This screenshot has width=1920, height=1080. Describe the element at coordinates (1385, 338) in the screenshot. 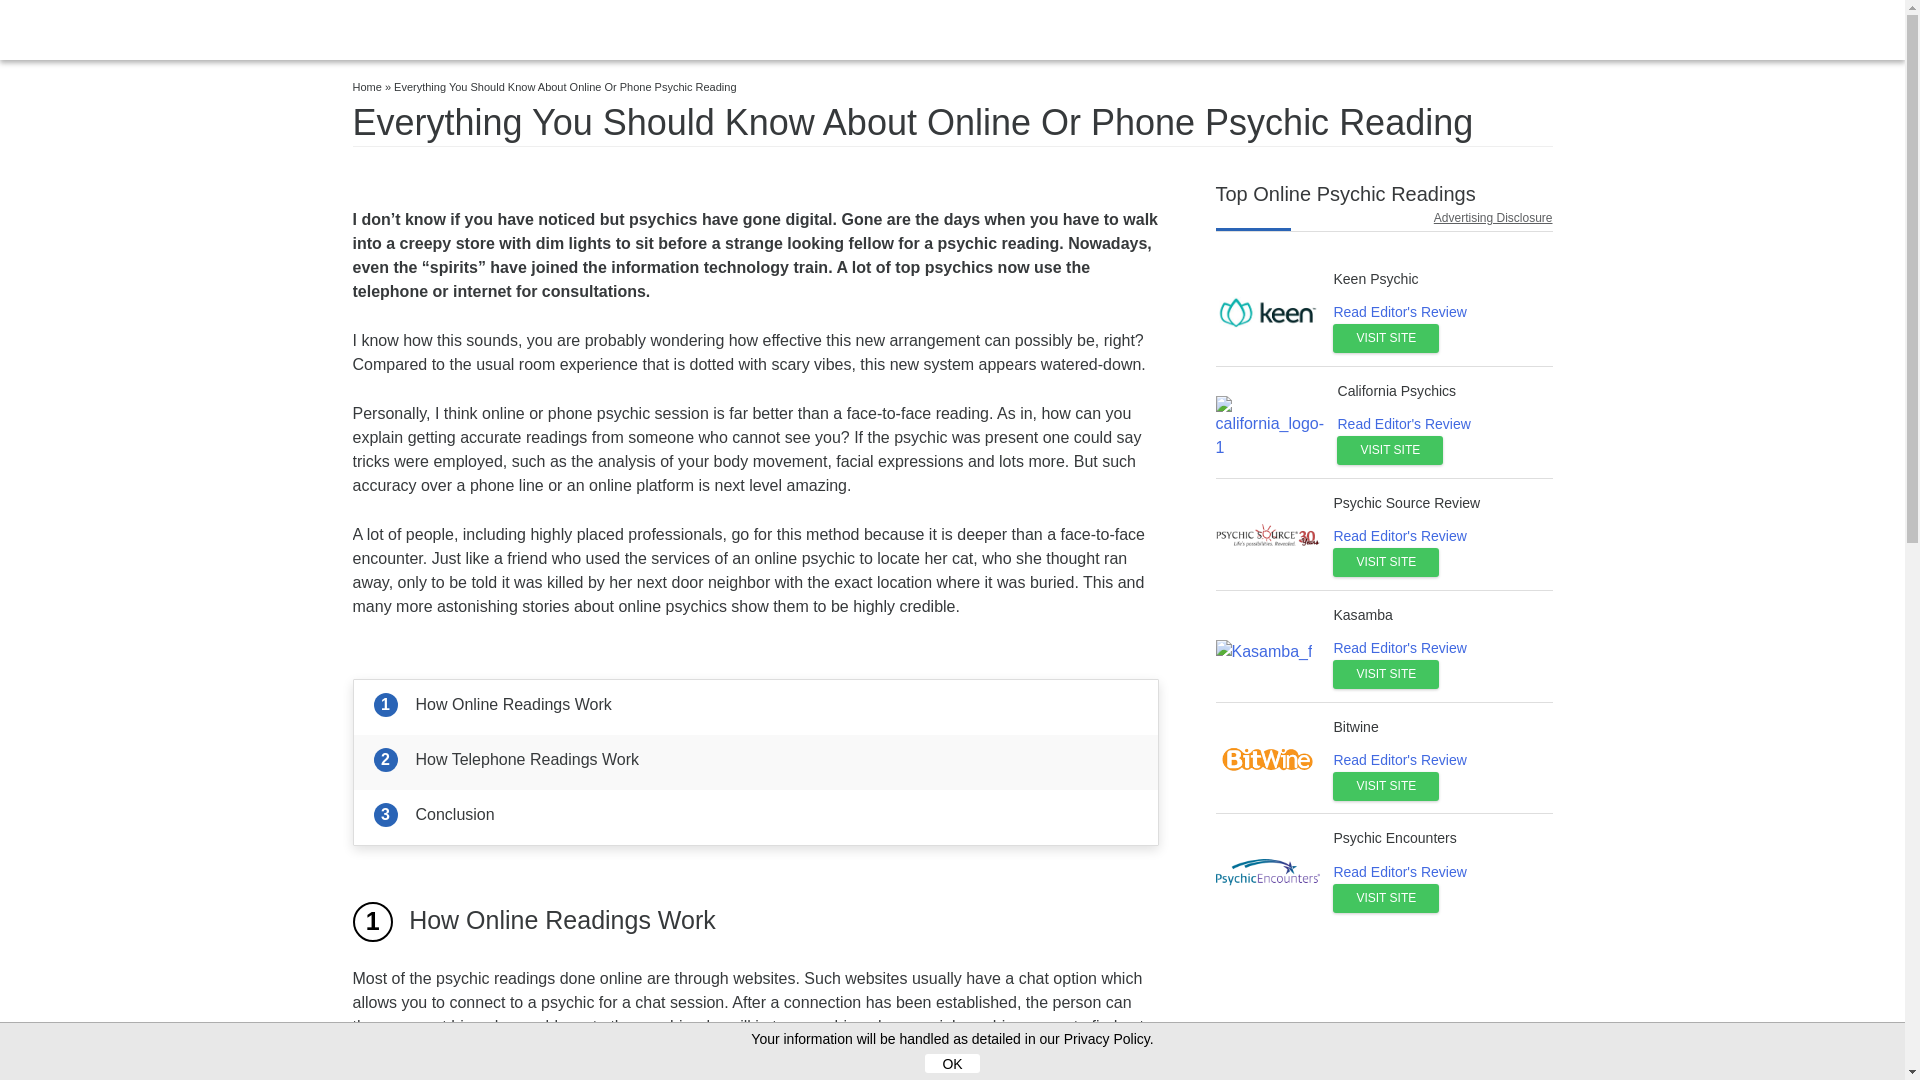

I see `VISIT SITE` at that location.